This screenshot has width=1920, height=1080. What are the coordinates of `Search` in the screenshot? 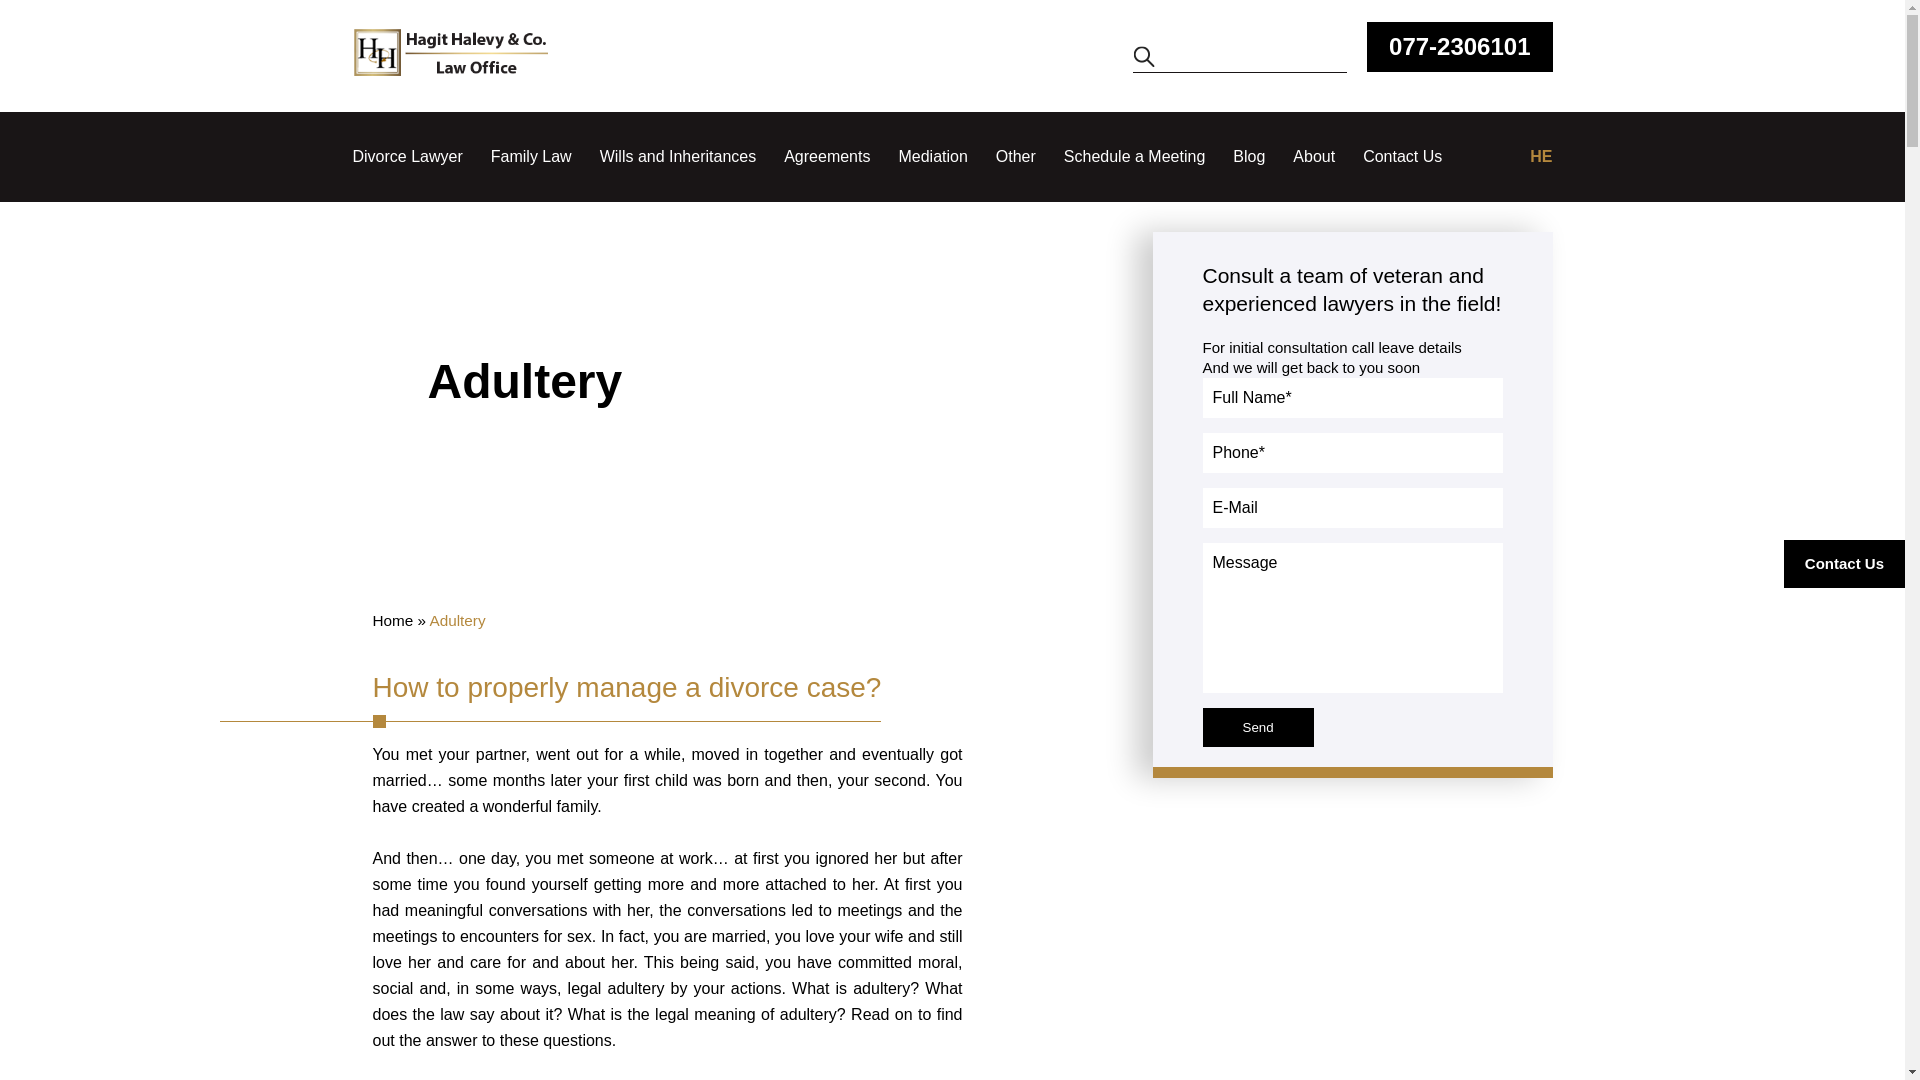 It's located at (1144, 57).